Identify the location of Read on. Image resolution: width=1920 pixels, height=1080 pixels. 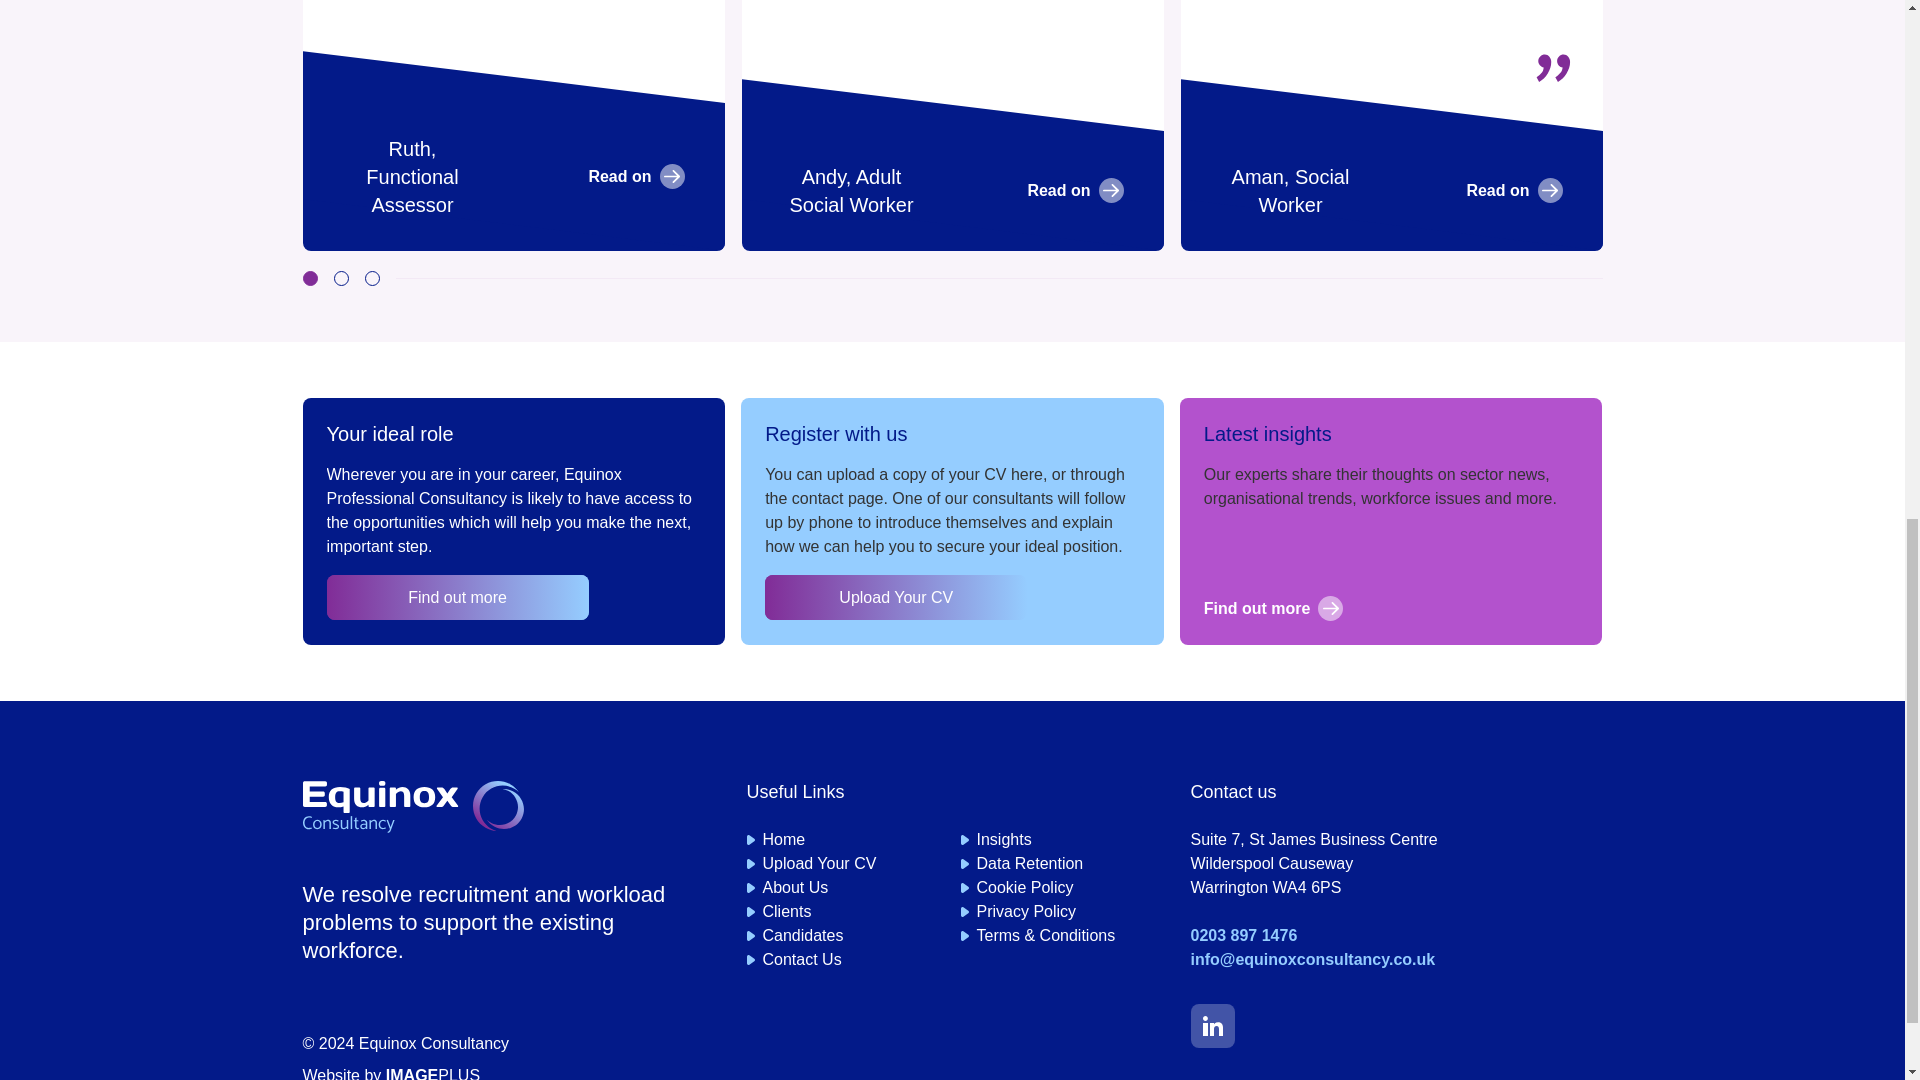
(1514, 190).